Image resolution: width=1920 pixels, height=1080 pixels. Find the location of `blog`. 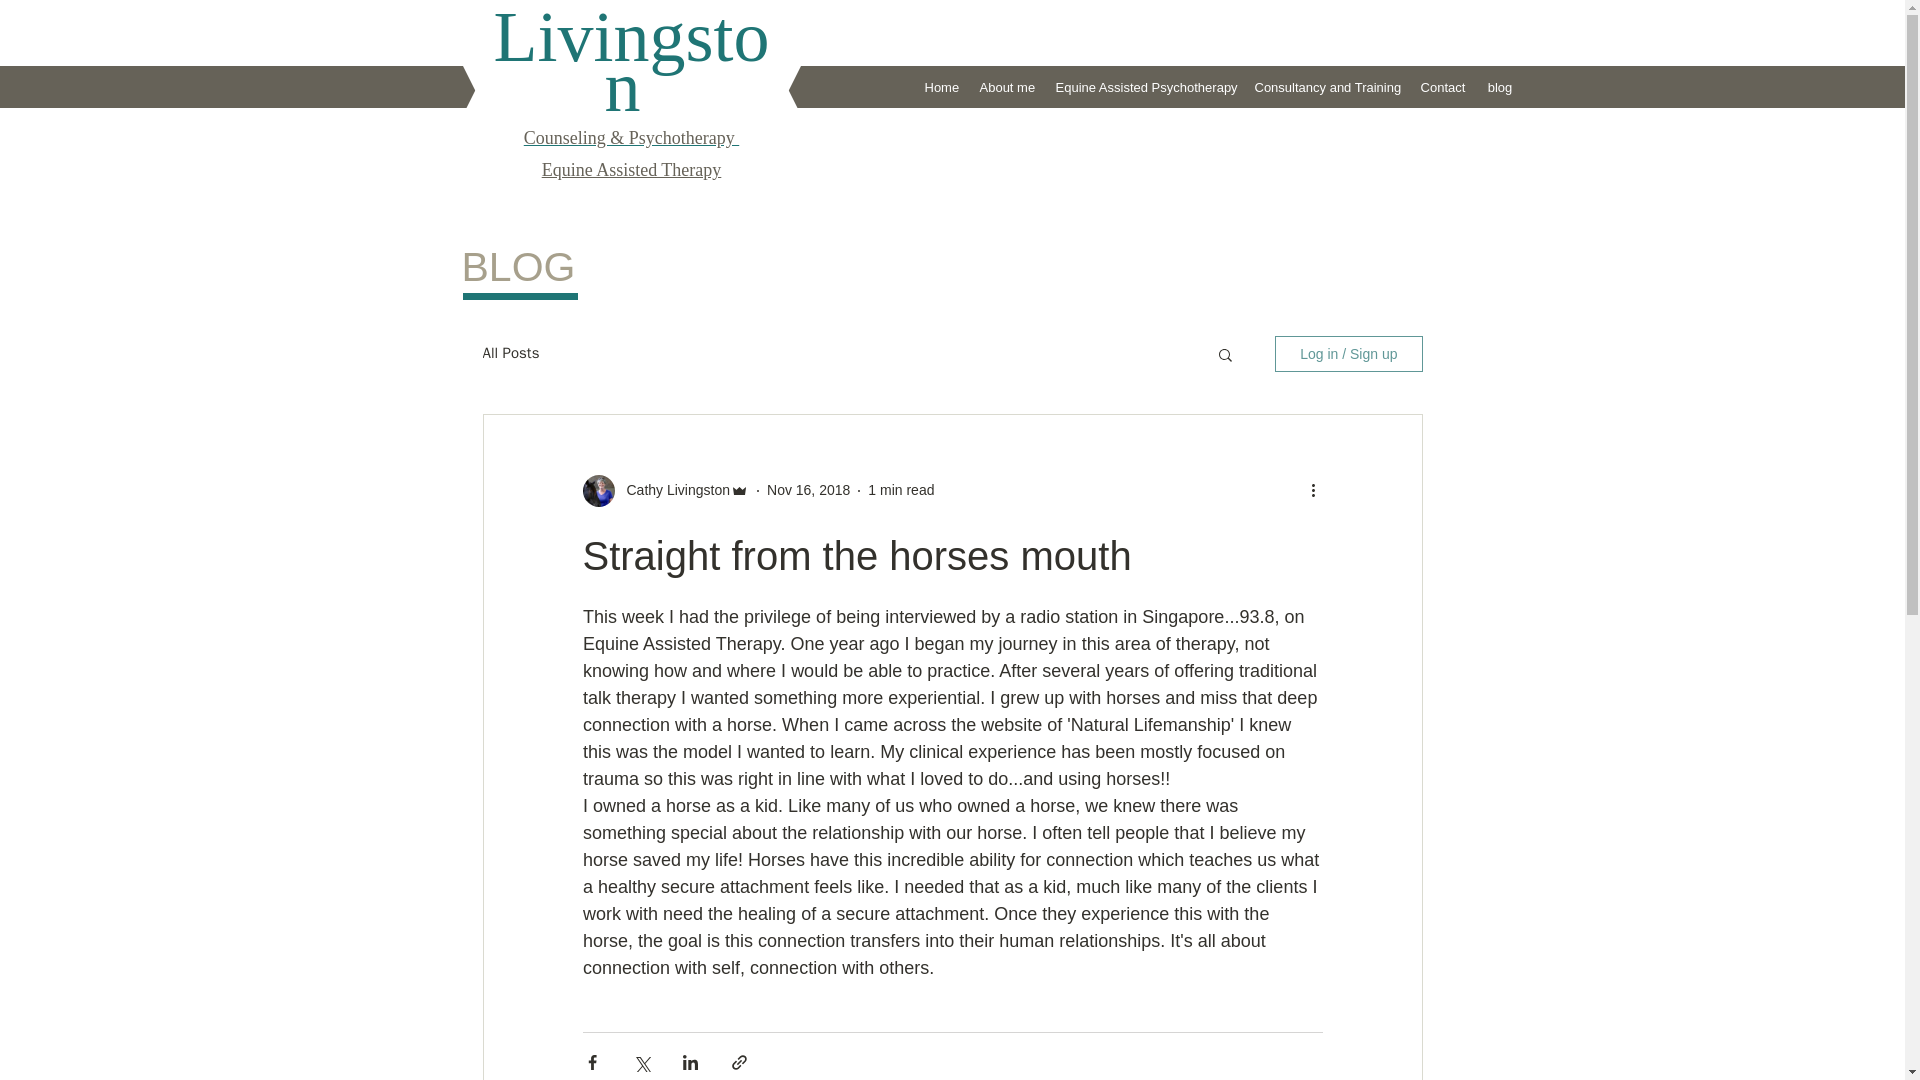

blog is located at coordinates (1499, 87).